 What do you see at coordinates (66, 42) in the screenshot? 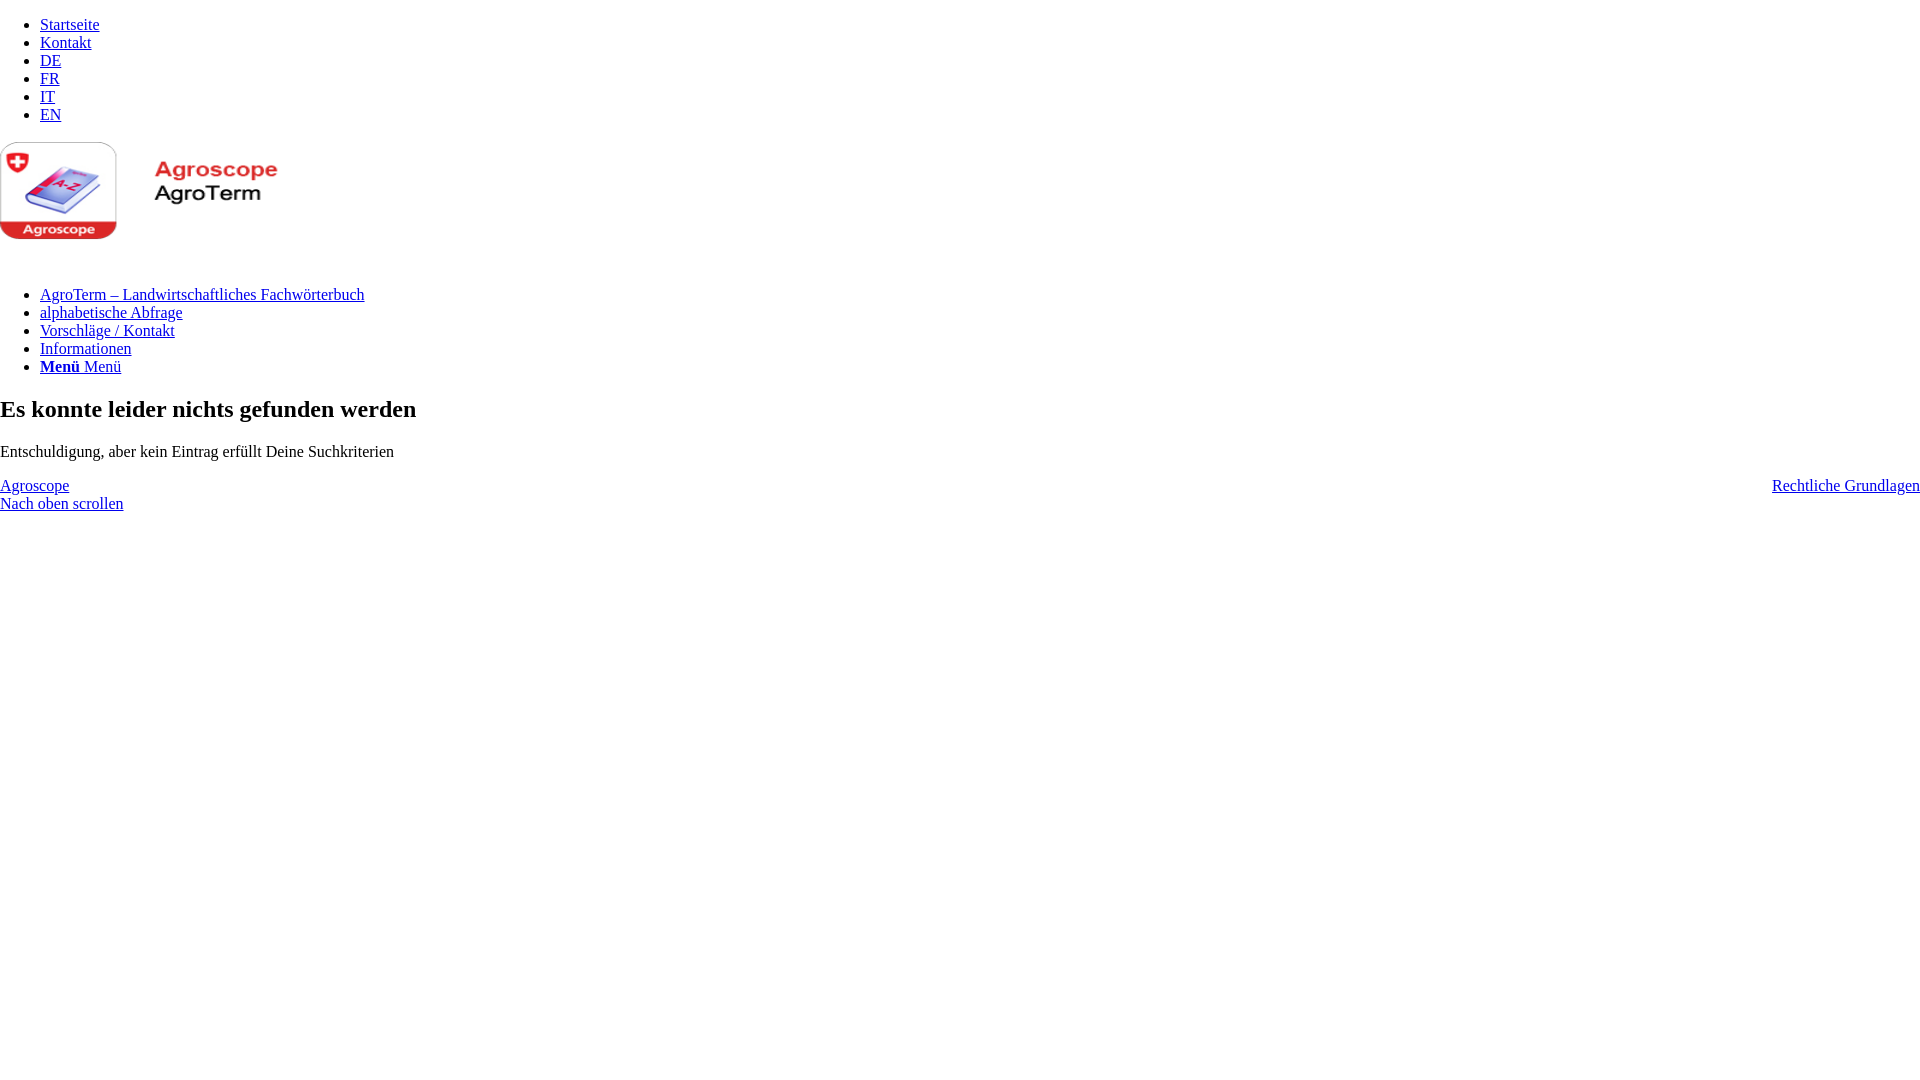
I see `Kontakt` at bounding box center [66, 42].